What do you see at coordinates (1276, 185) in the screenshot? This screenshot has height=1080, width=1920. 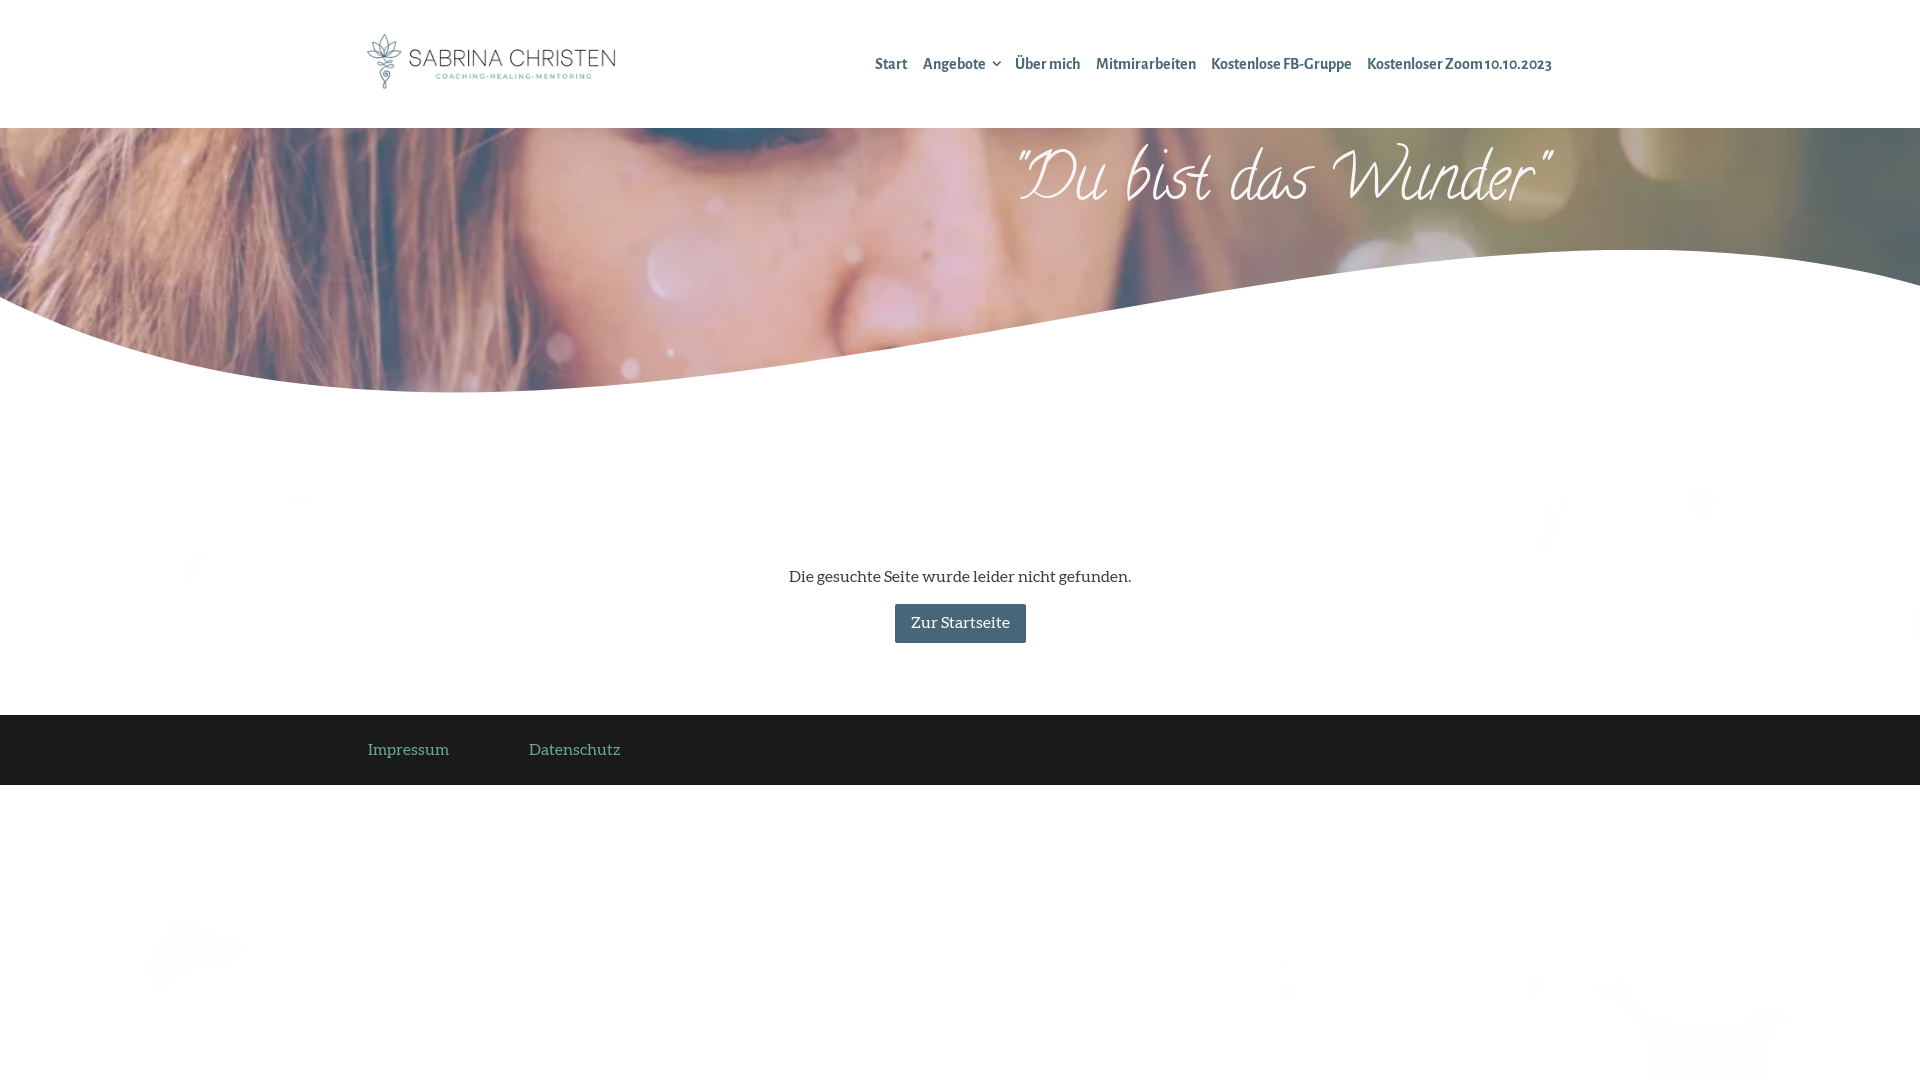 I see `"Du bist das Wunder"` at bounding box center [1276, 185].